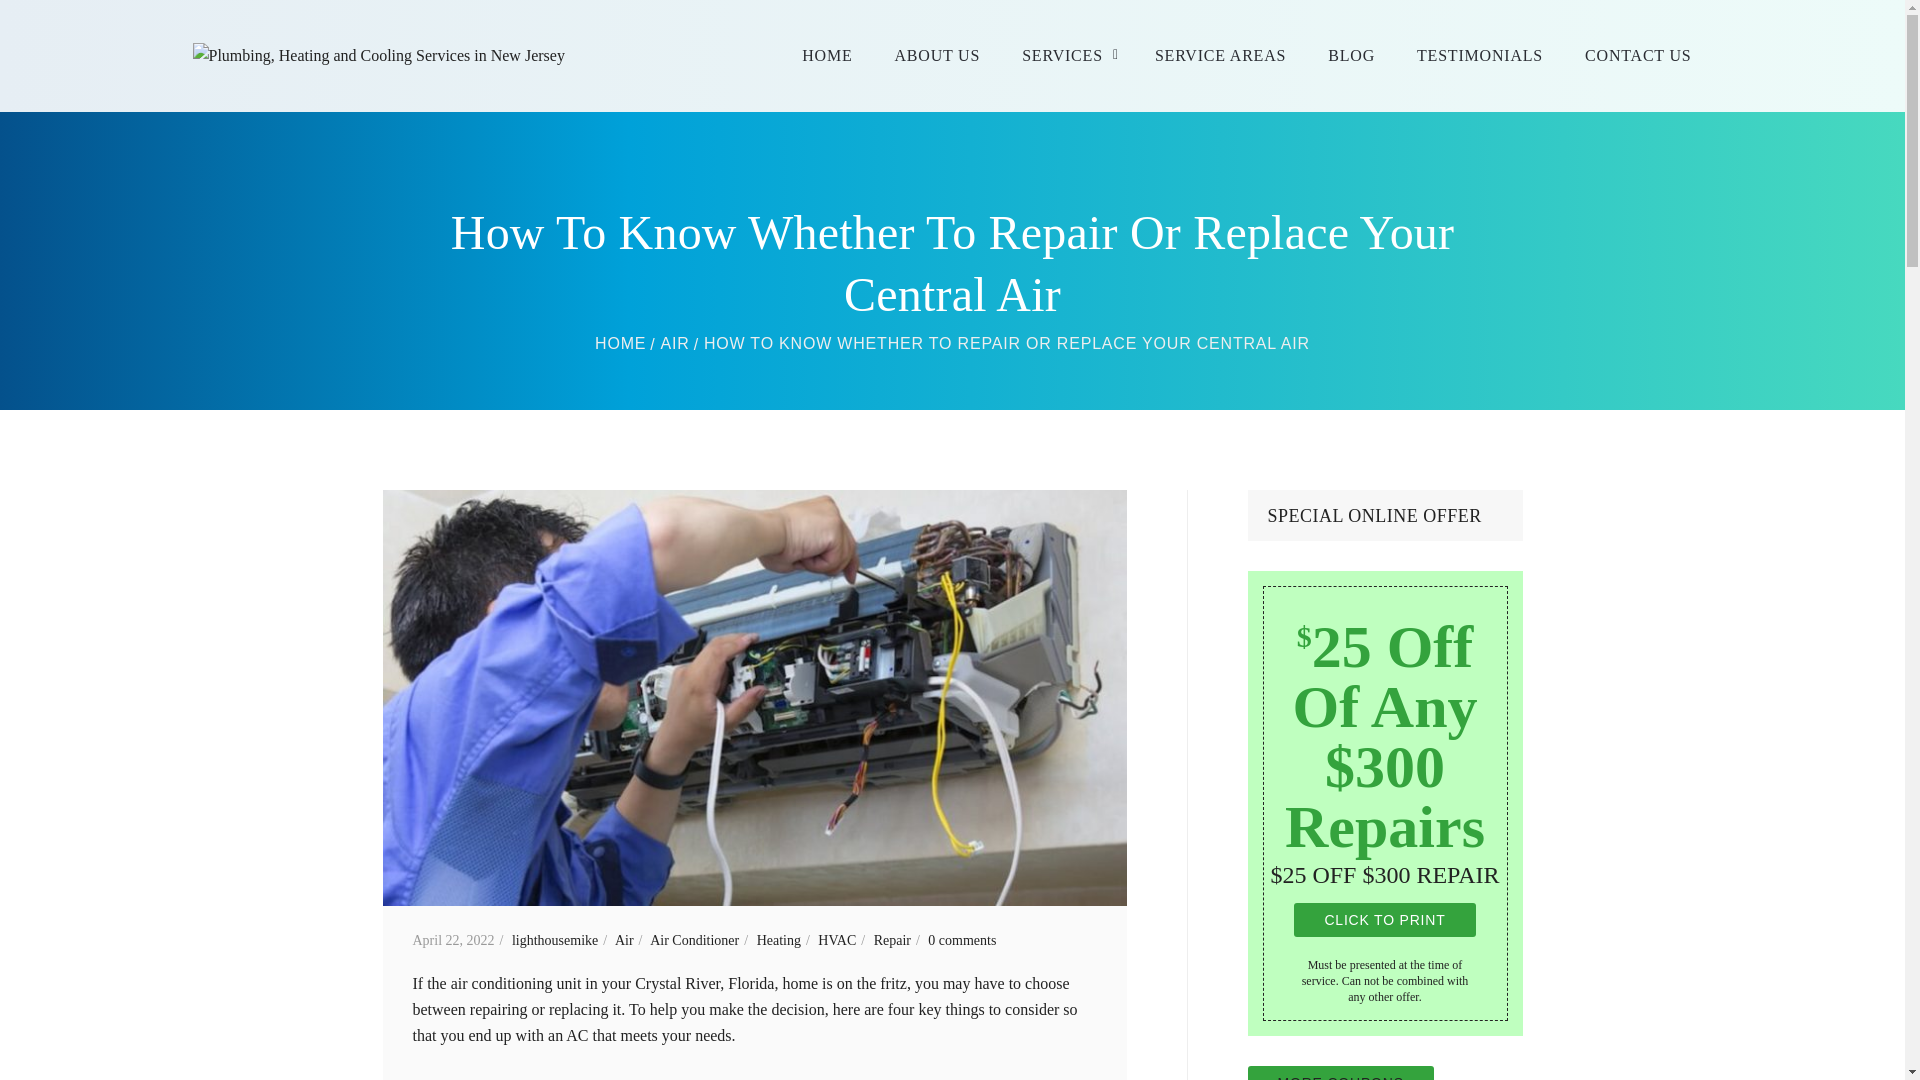  Describe the element at coordinates (843, 940) in the screenshot. I see `HVAC` at that location.